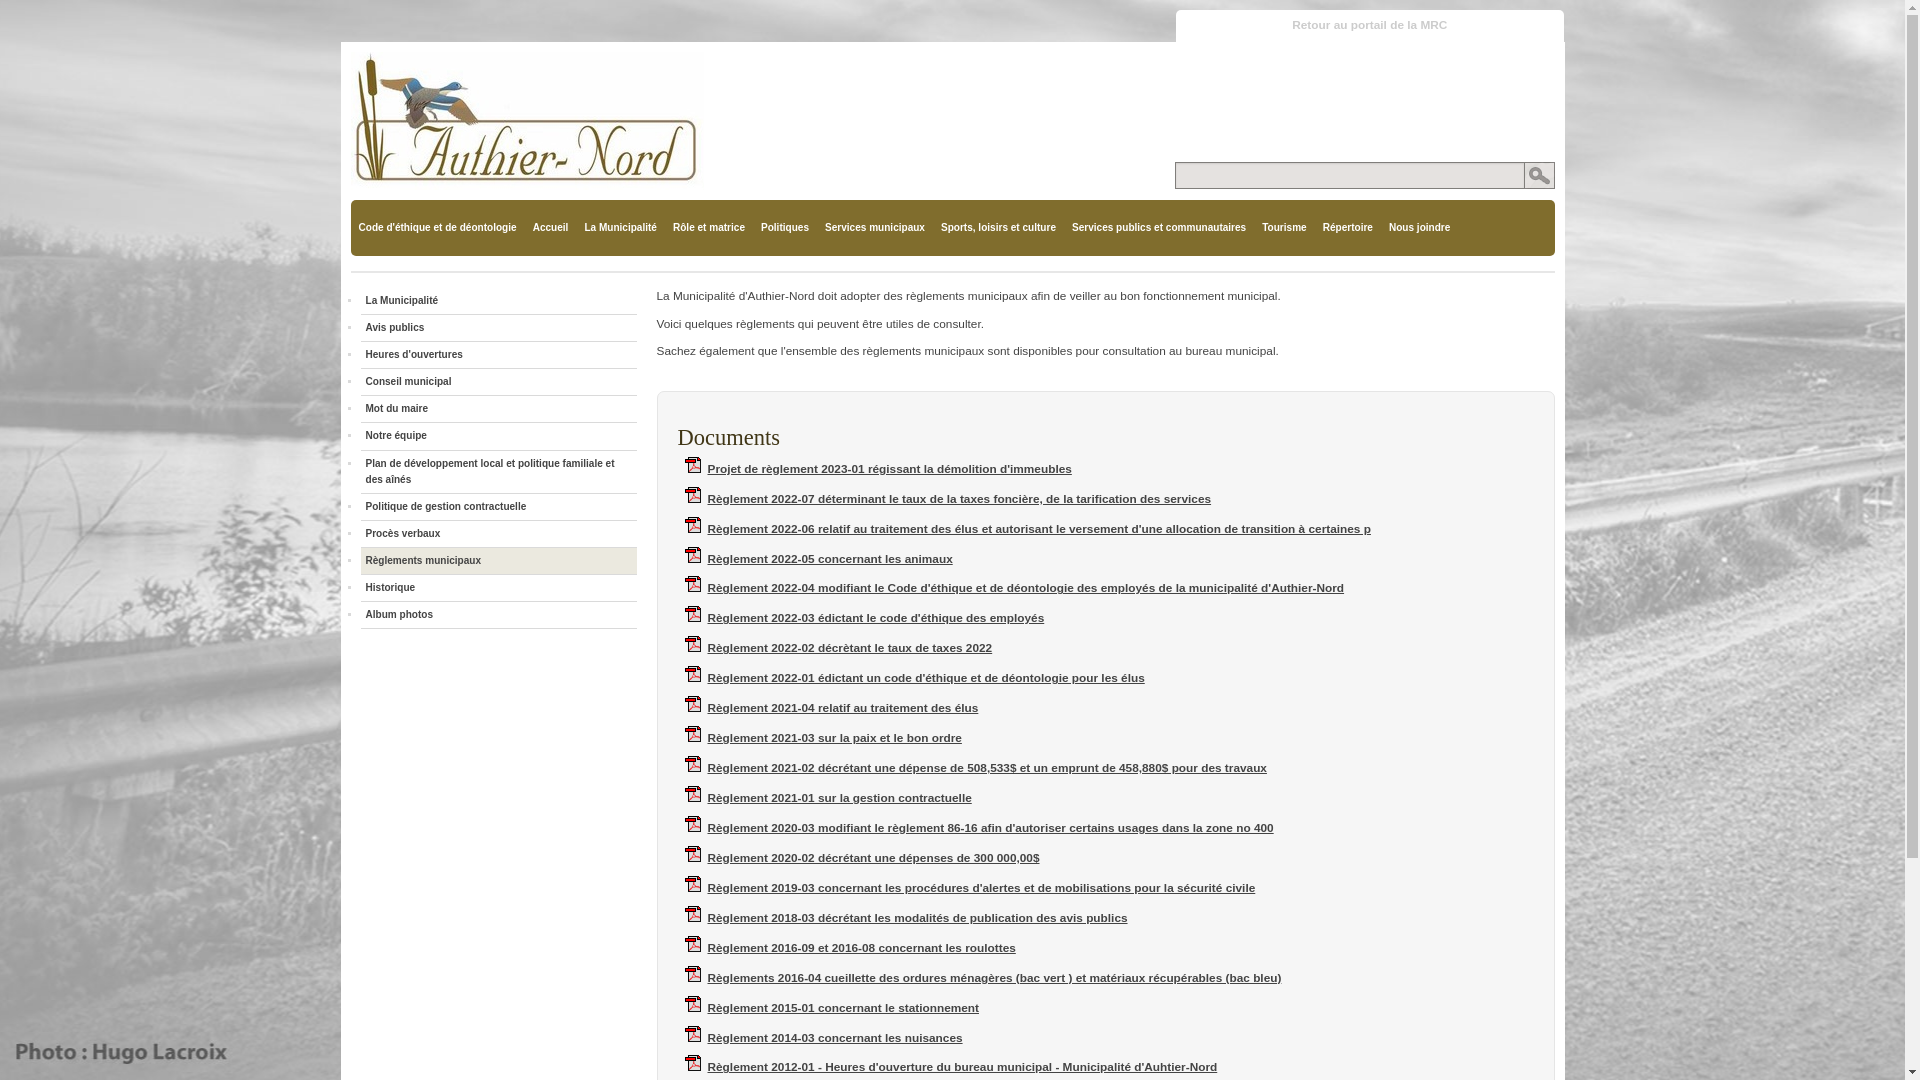 This screenshot has width=1920, height=1080. What do you see at coordinates (1284, 228) in the screenshot?
I see `Tourisme` at bounding box center [1284, 228].